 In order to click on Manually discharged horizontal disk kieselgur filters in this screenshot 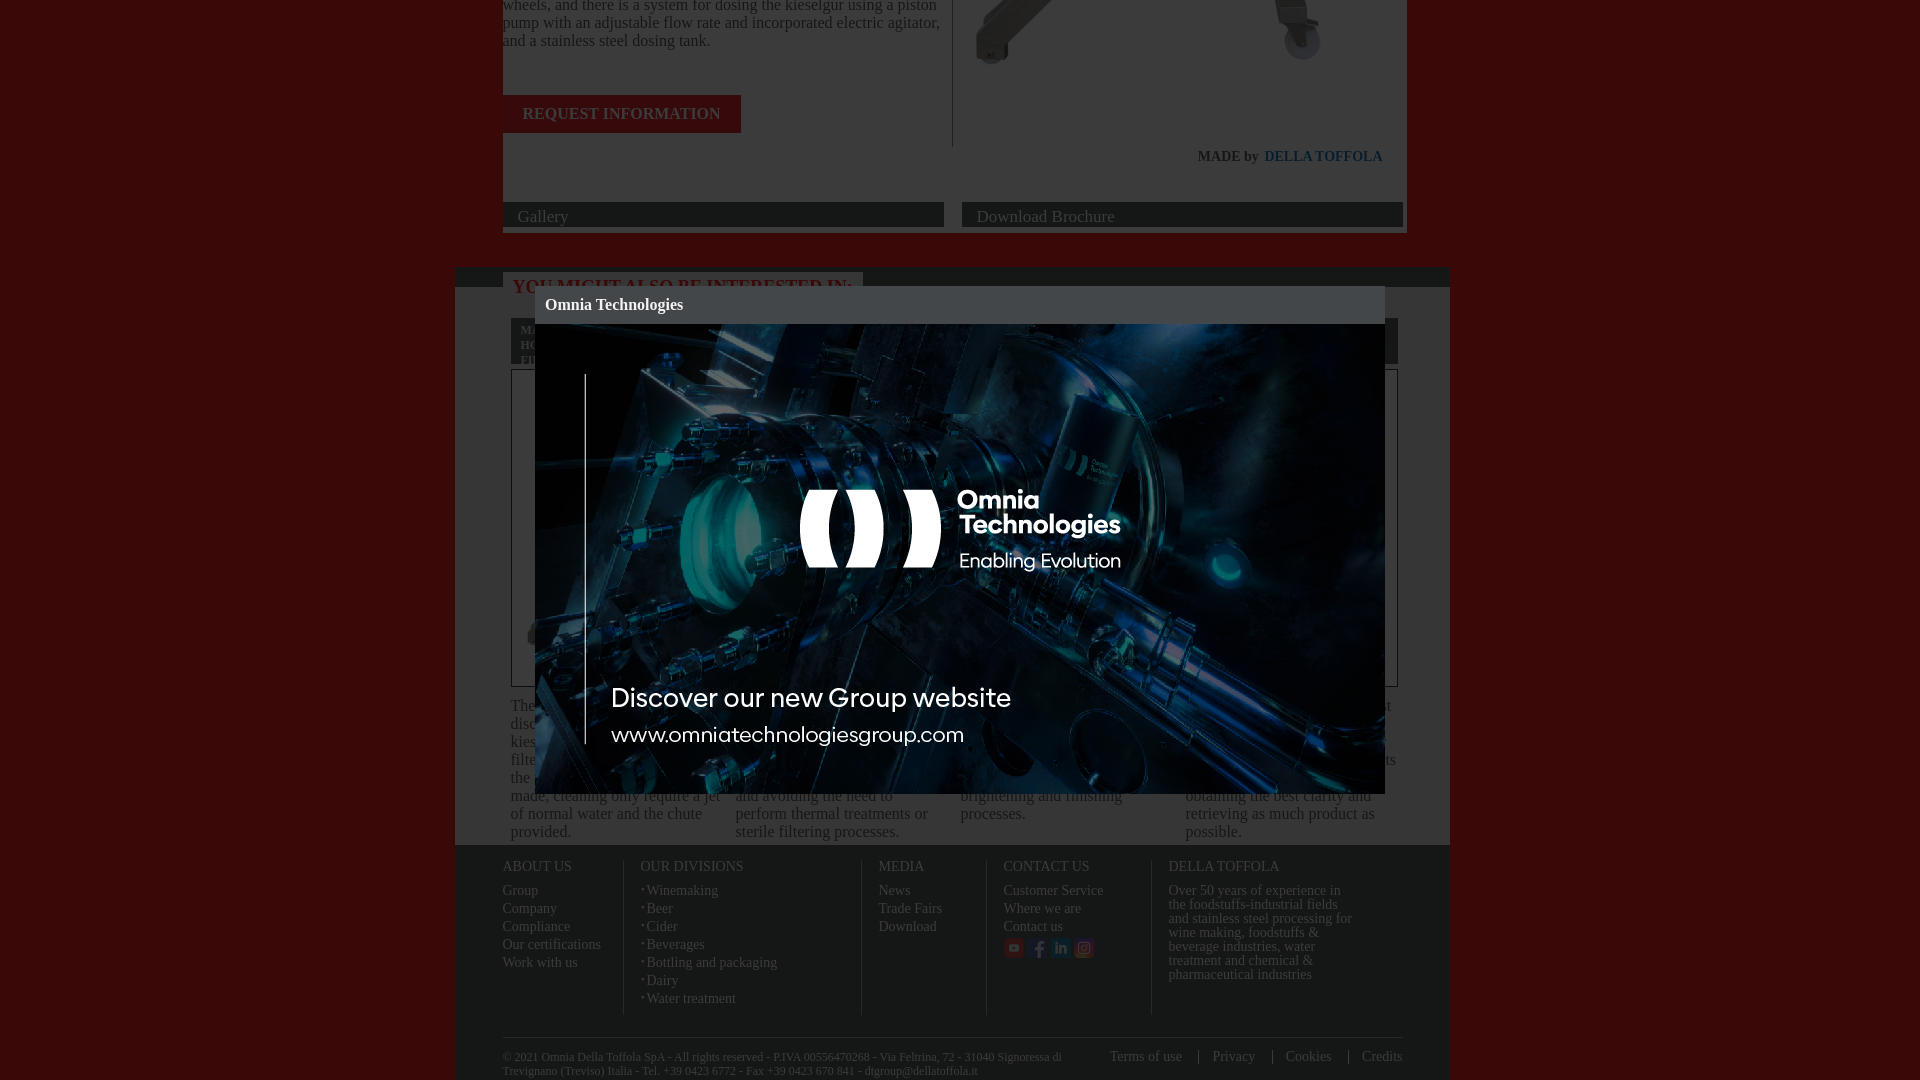, I will do `click(1186, 68)`.